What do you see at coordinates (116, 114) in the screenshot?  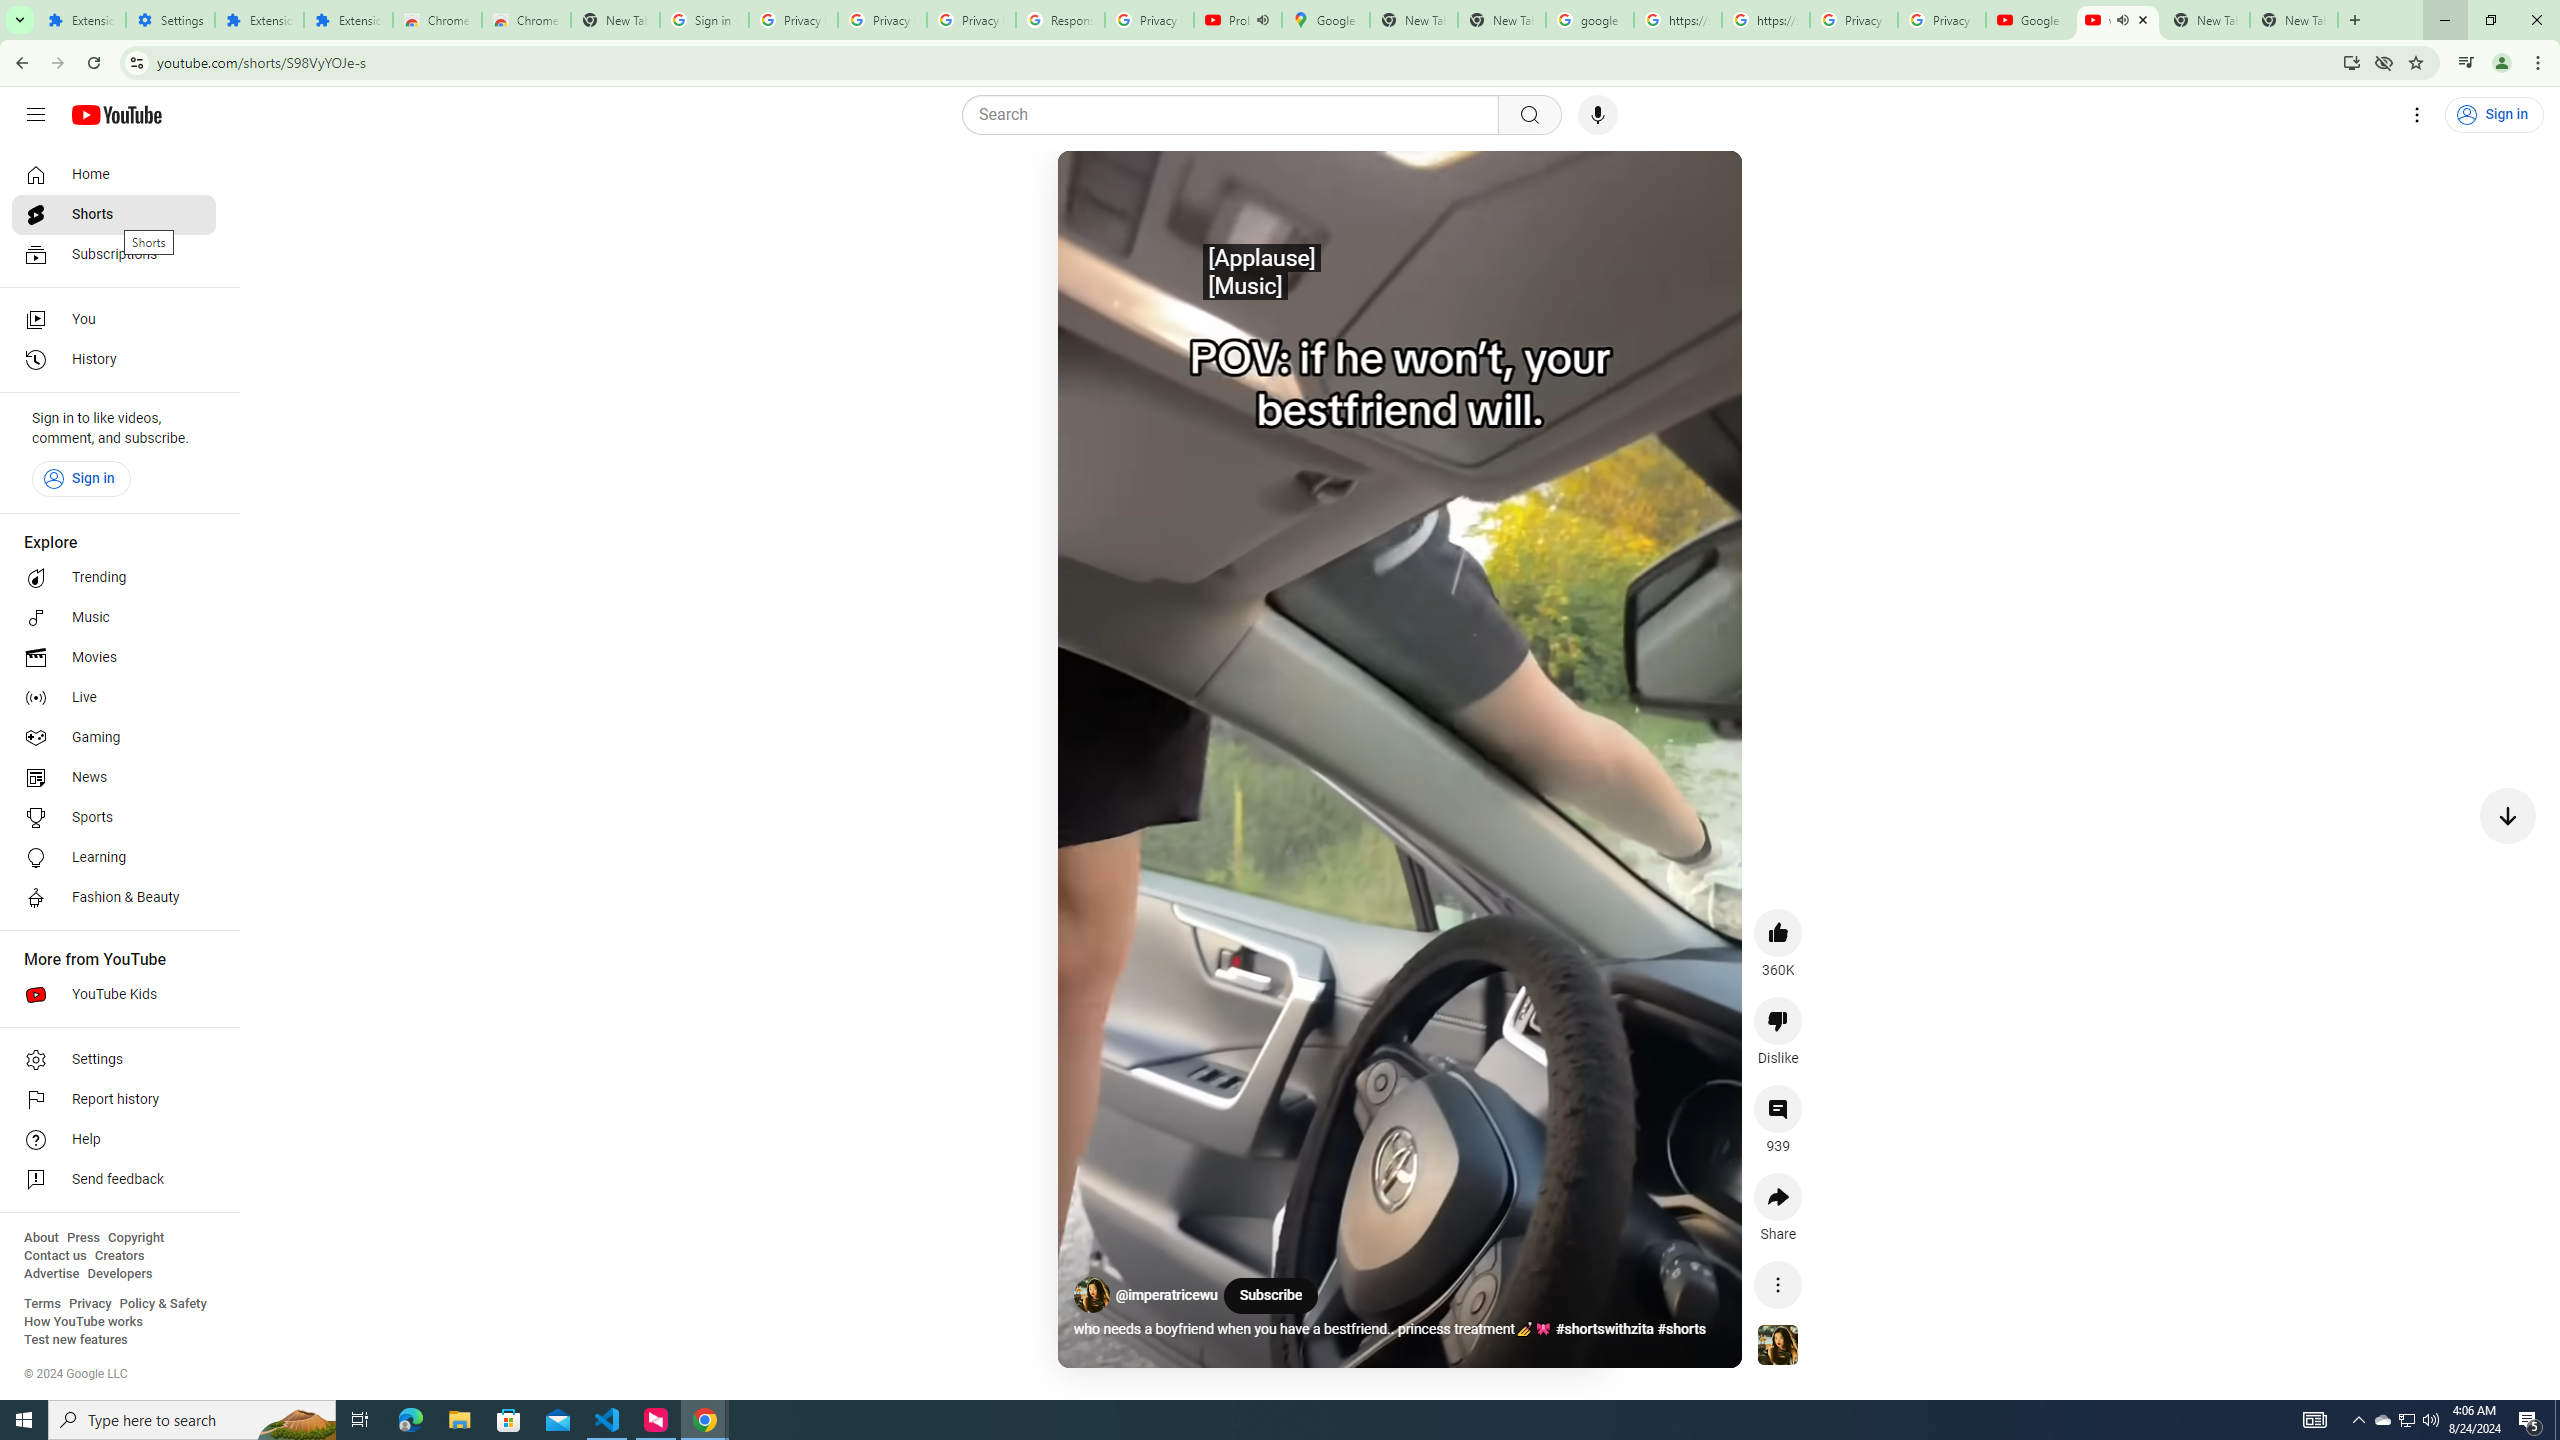 I see `YouTube Home` at bounding box center [116, 114].